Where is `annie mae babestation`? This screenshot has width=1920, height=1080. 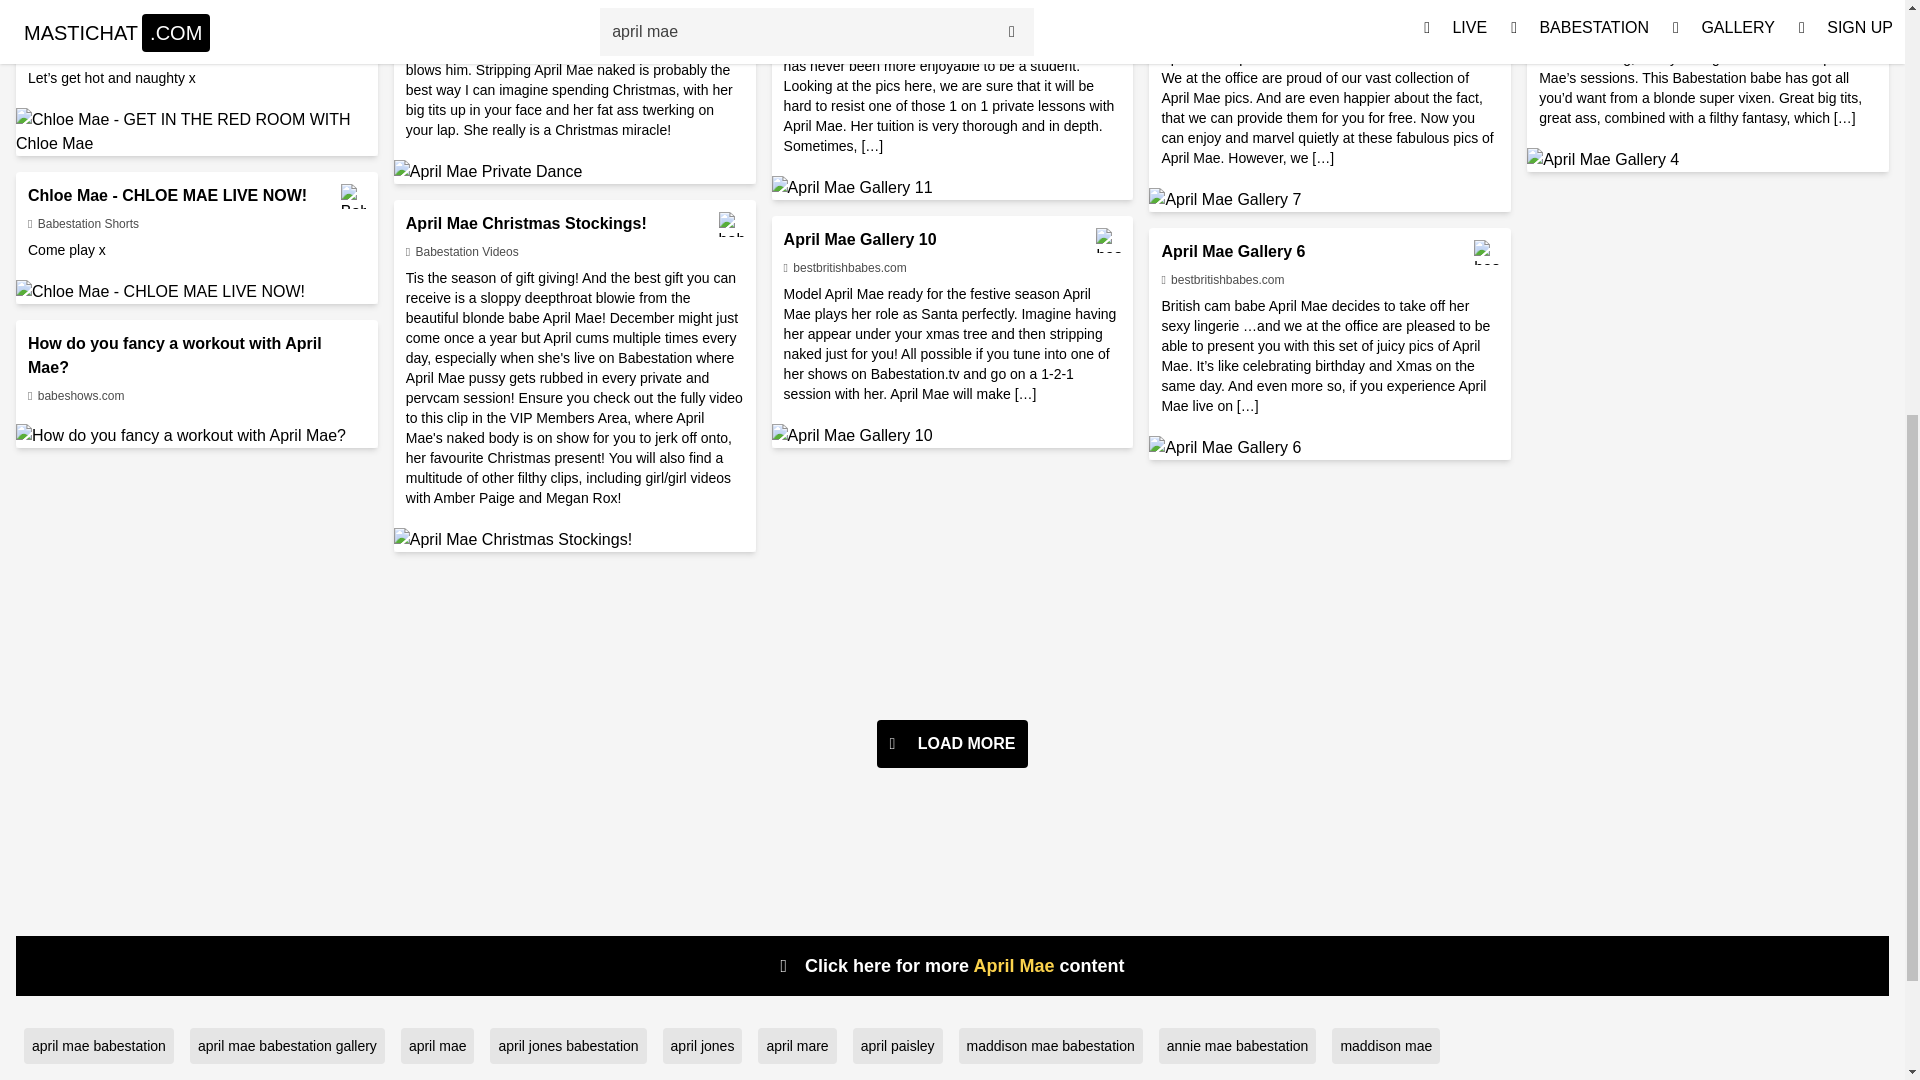
annie mae babestation is located at coordinates (1238, 1046).